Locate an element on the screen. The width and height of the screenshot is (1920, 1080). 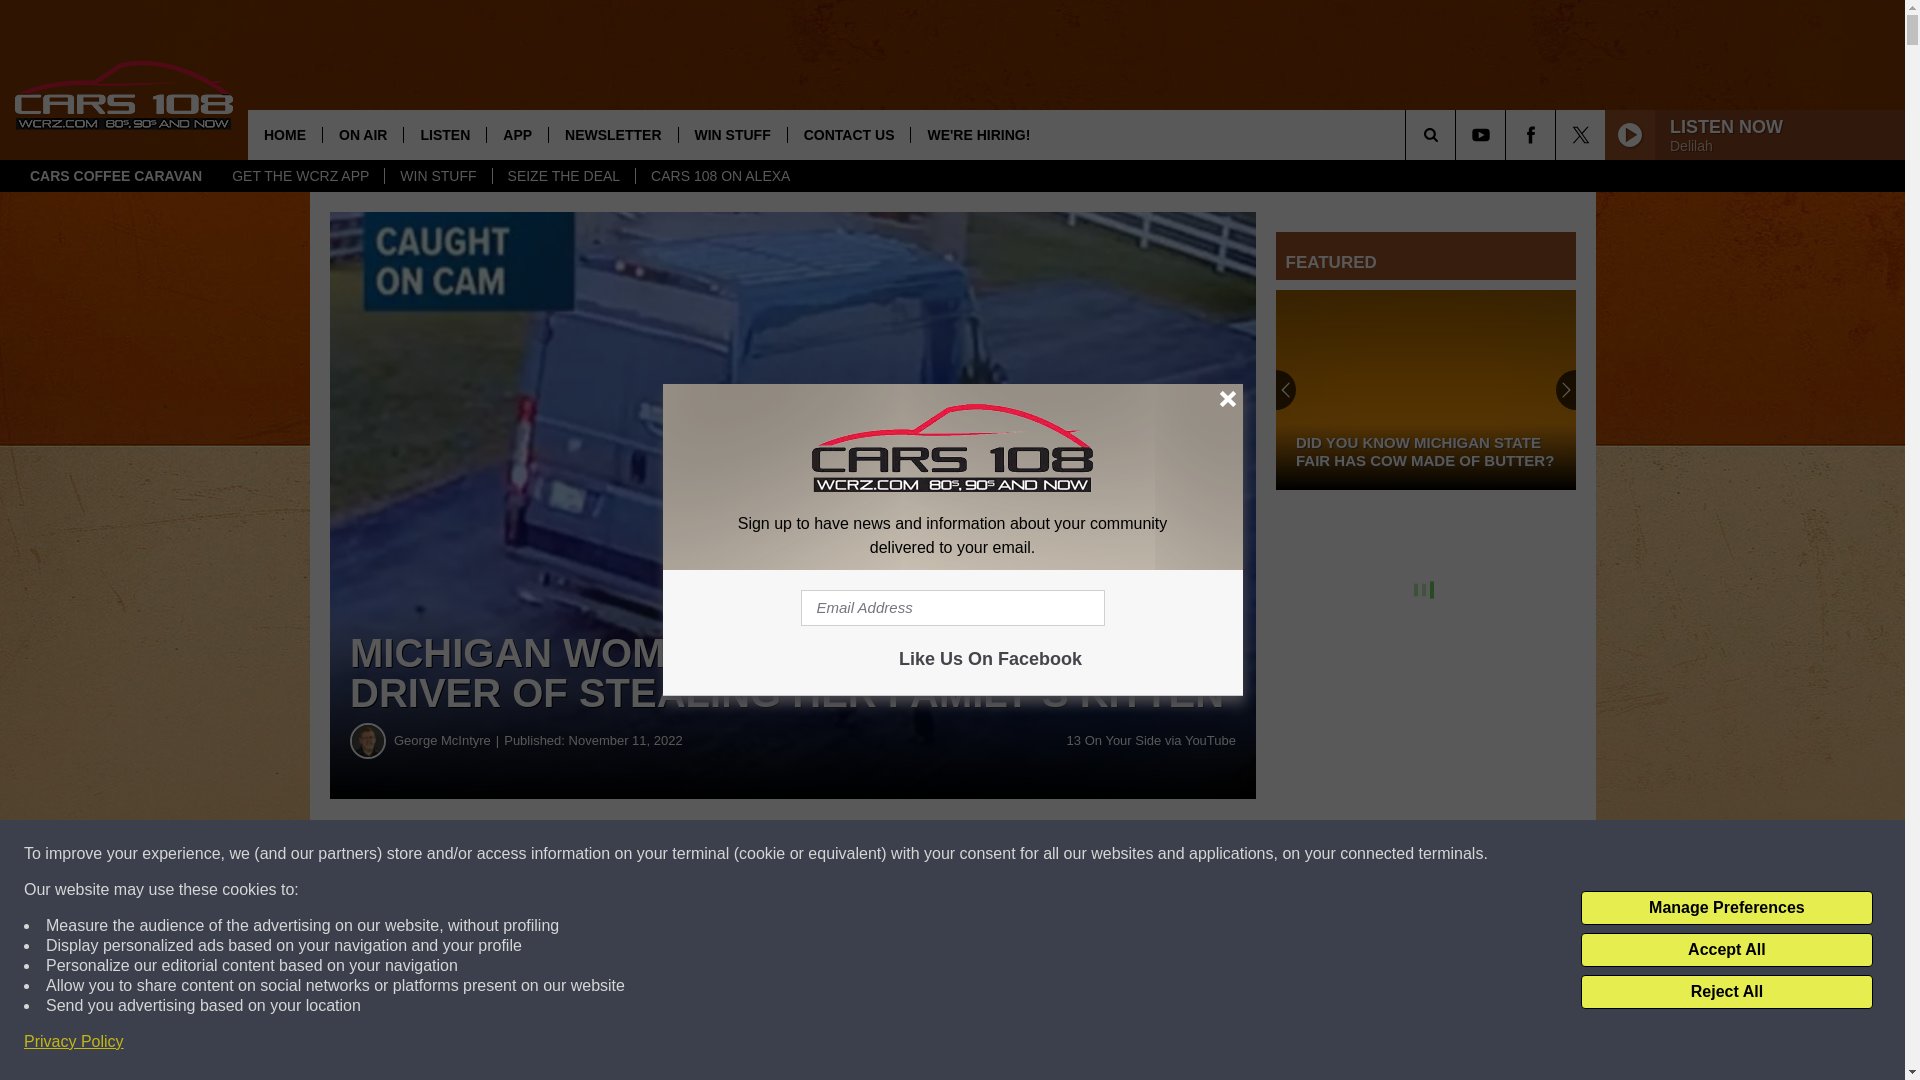
Accept All is located at coordinates (1726, 950).